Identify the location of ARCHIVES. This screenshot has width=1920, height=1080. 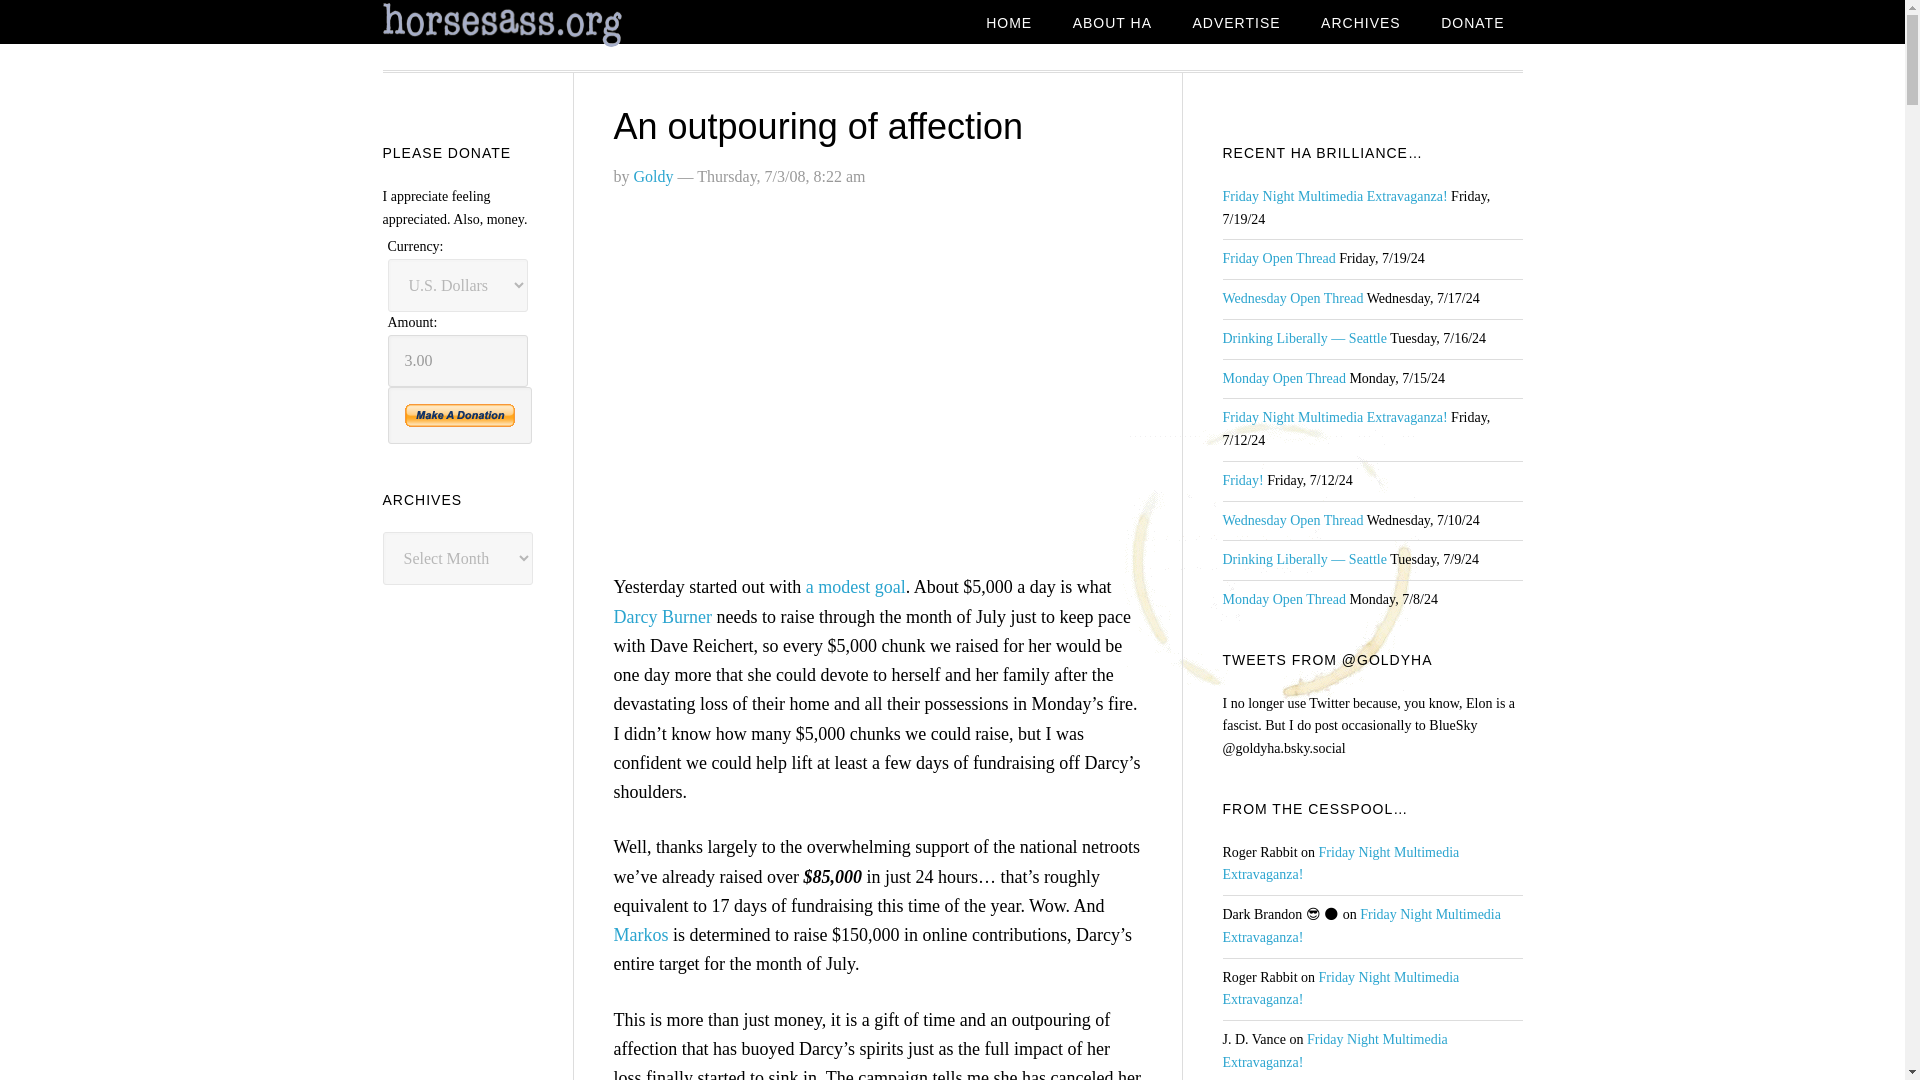
(1360, 24).